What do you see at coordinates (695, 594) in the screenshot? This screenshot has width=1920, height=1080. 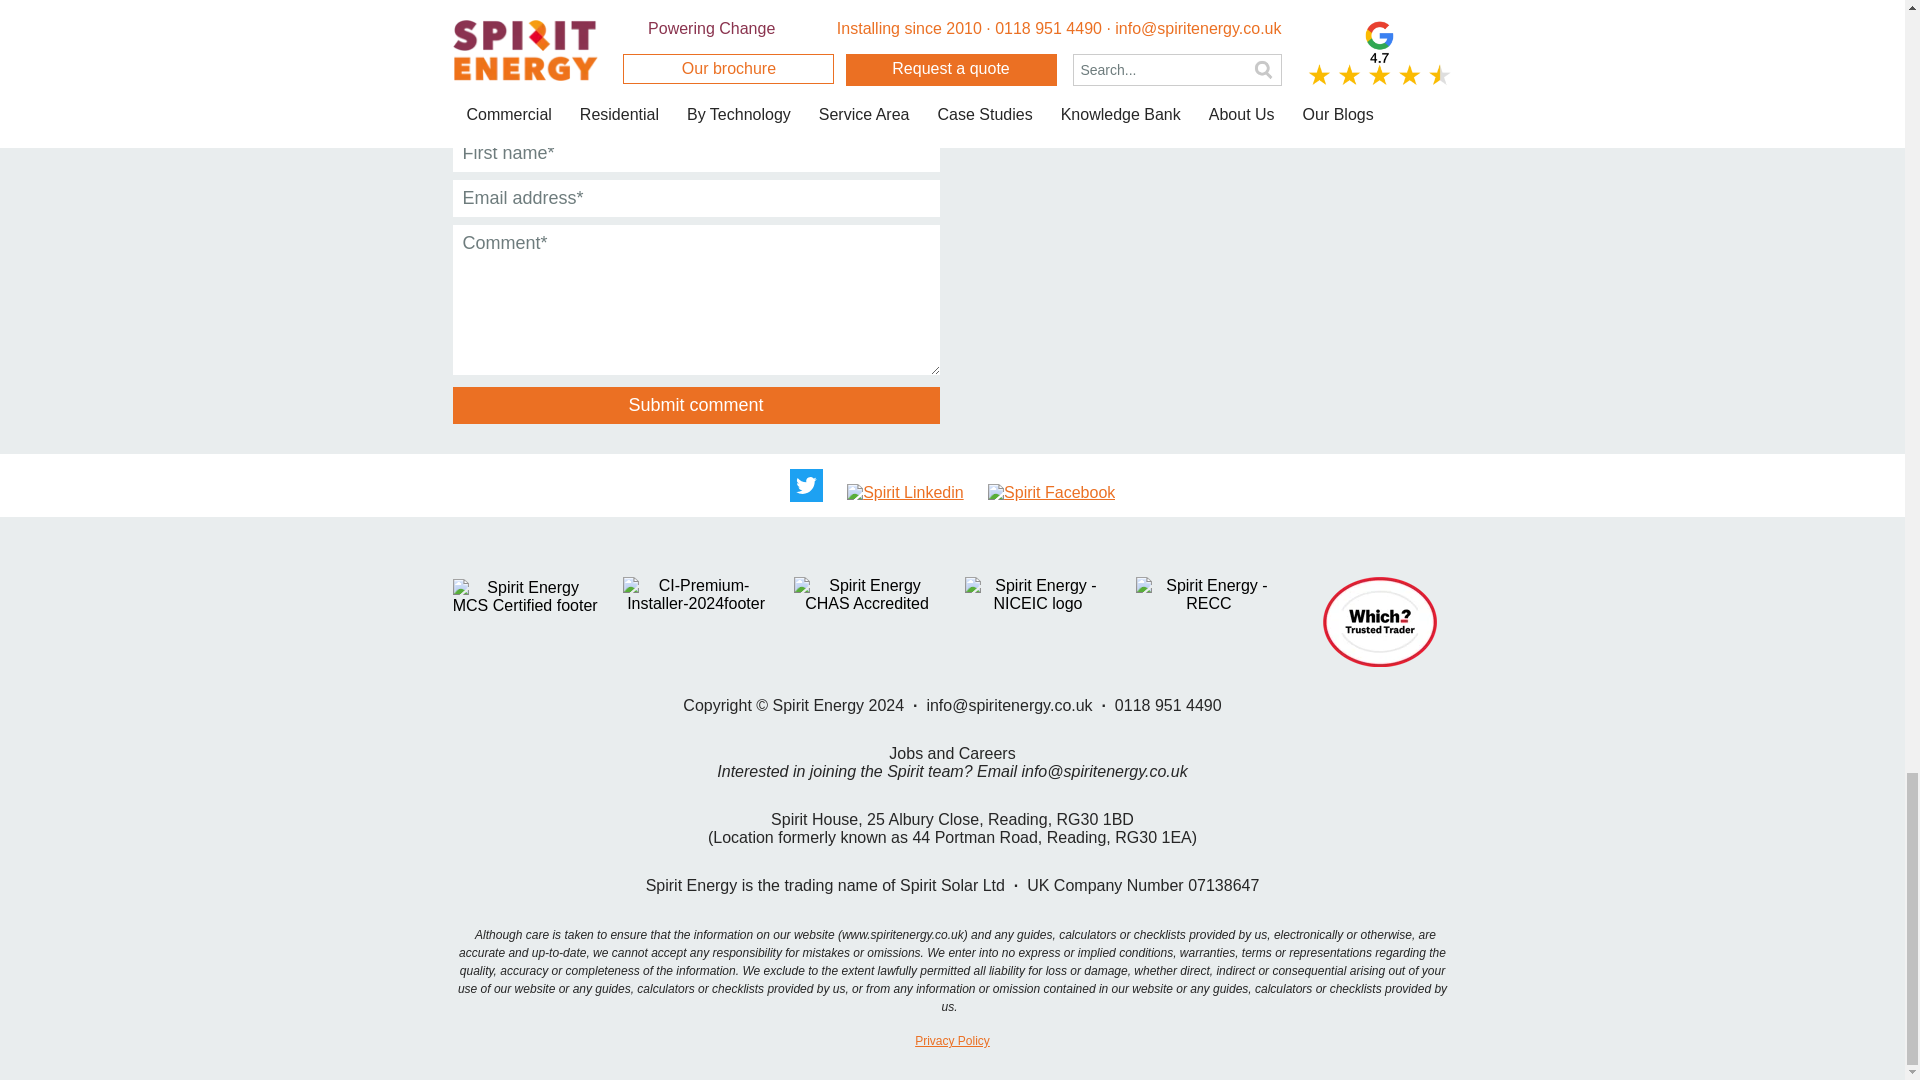 I see `CI-Premium-Installer-2024footer` at bounding box center [695, 594].